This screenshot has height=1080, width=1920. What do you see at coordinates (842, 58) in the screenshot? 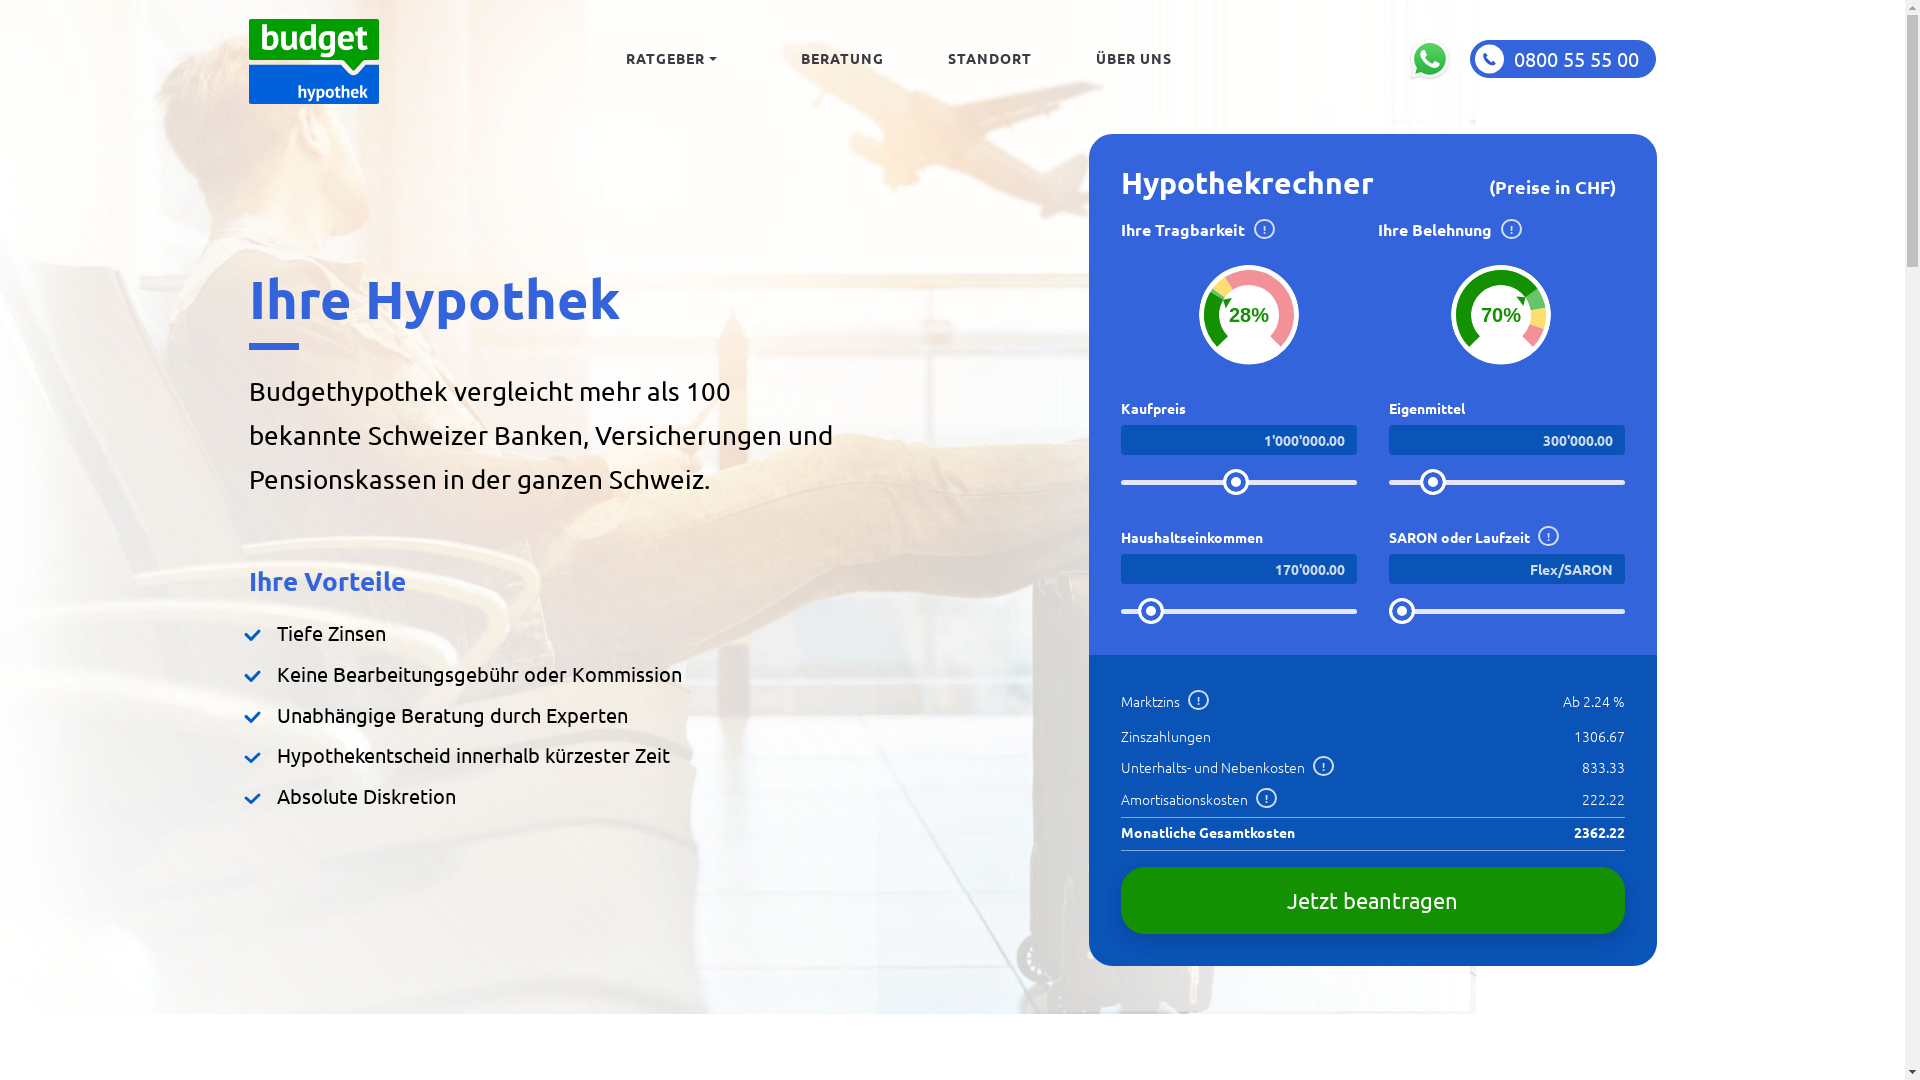
I see `BERATUNG` at bounding box center [842, 58].